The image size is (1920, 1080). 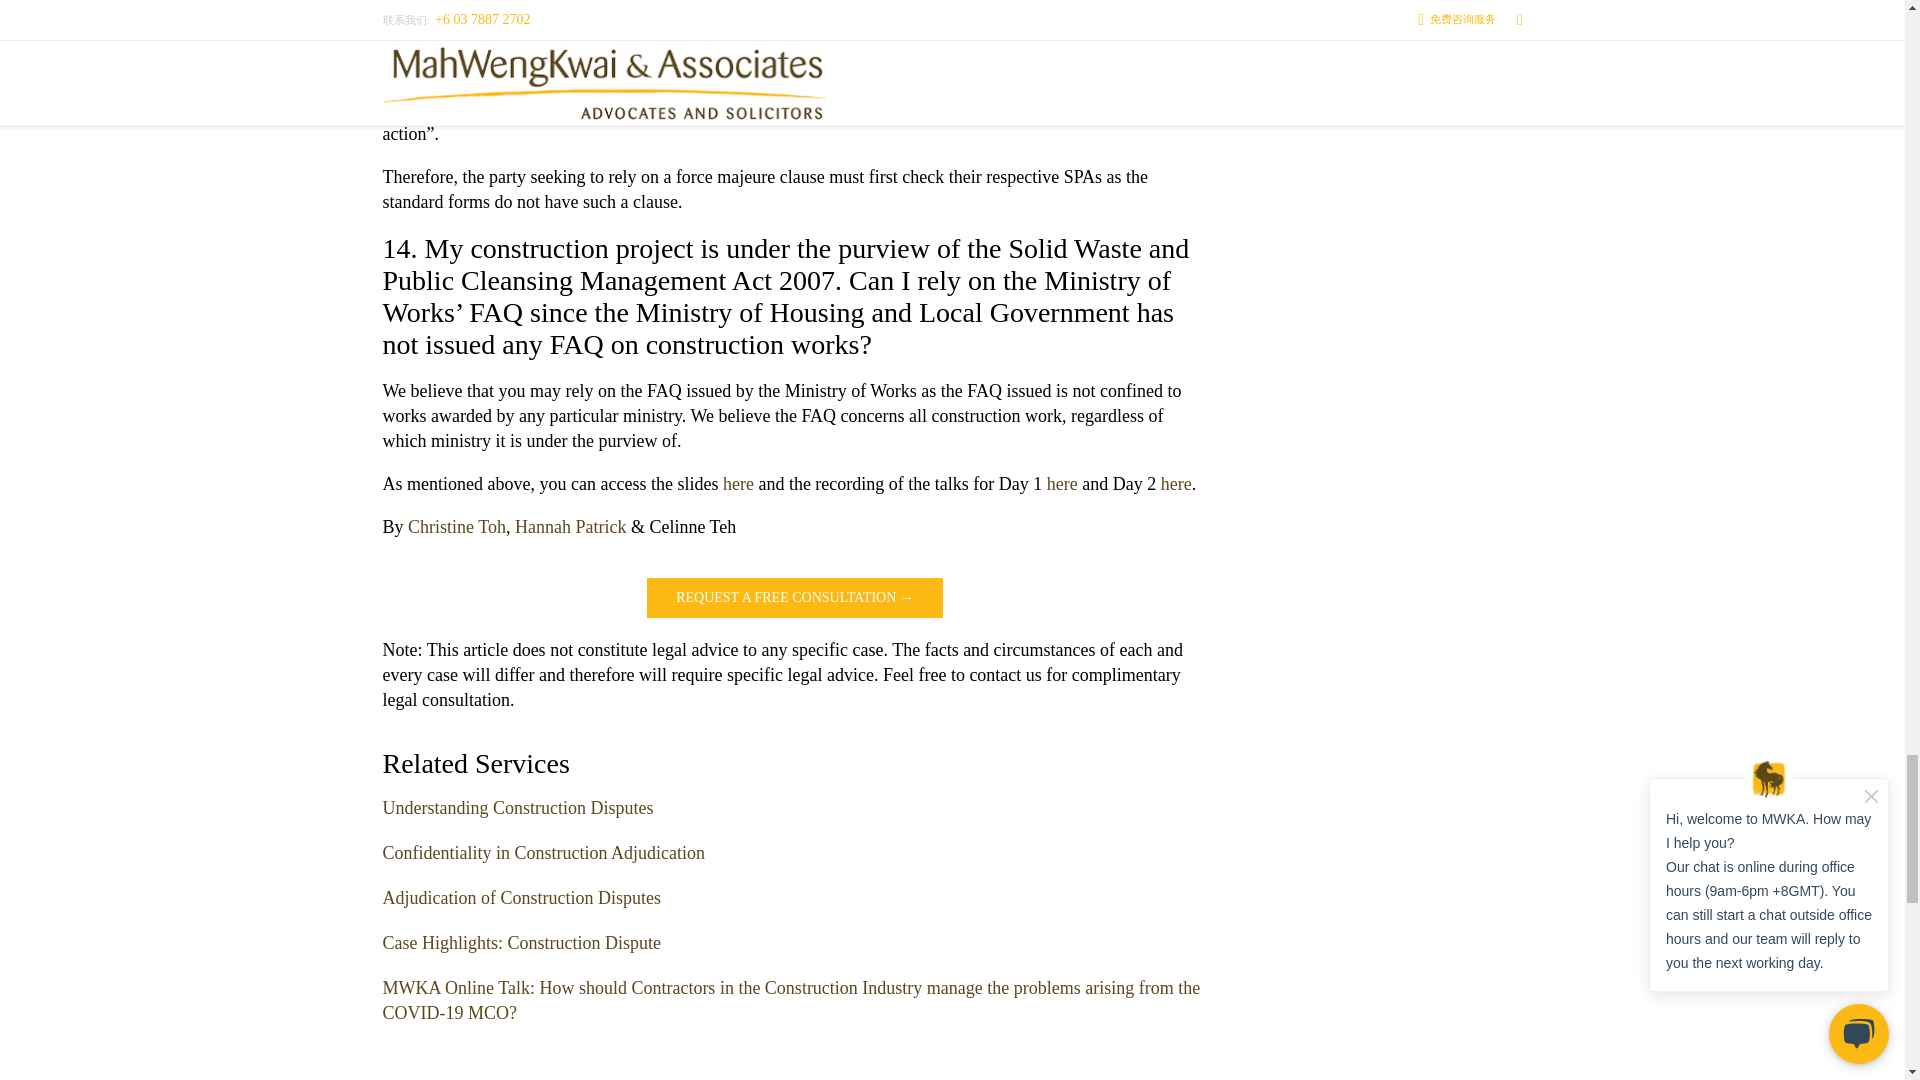 What do you see at coordinates (521, 942) in the screenshot?
I see `Case Highlights: Construction Dispute` at bounding box center [521, 942].